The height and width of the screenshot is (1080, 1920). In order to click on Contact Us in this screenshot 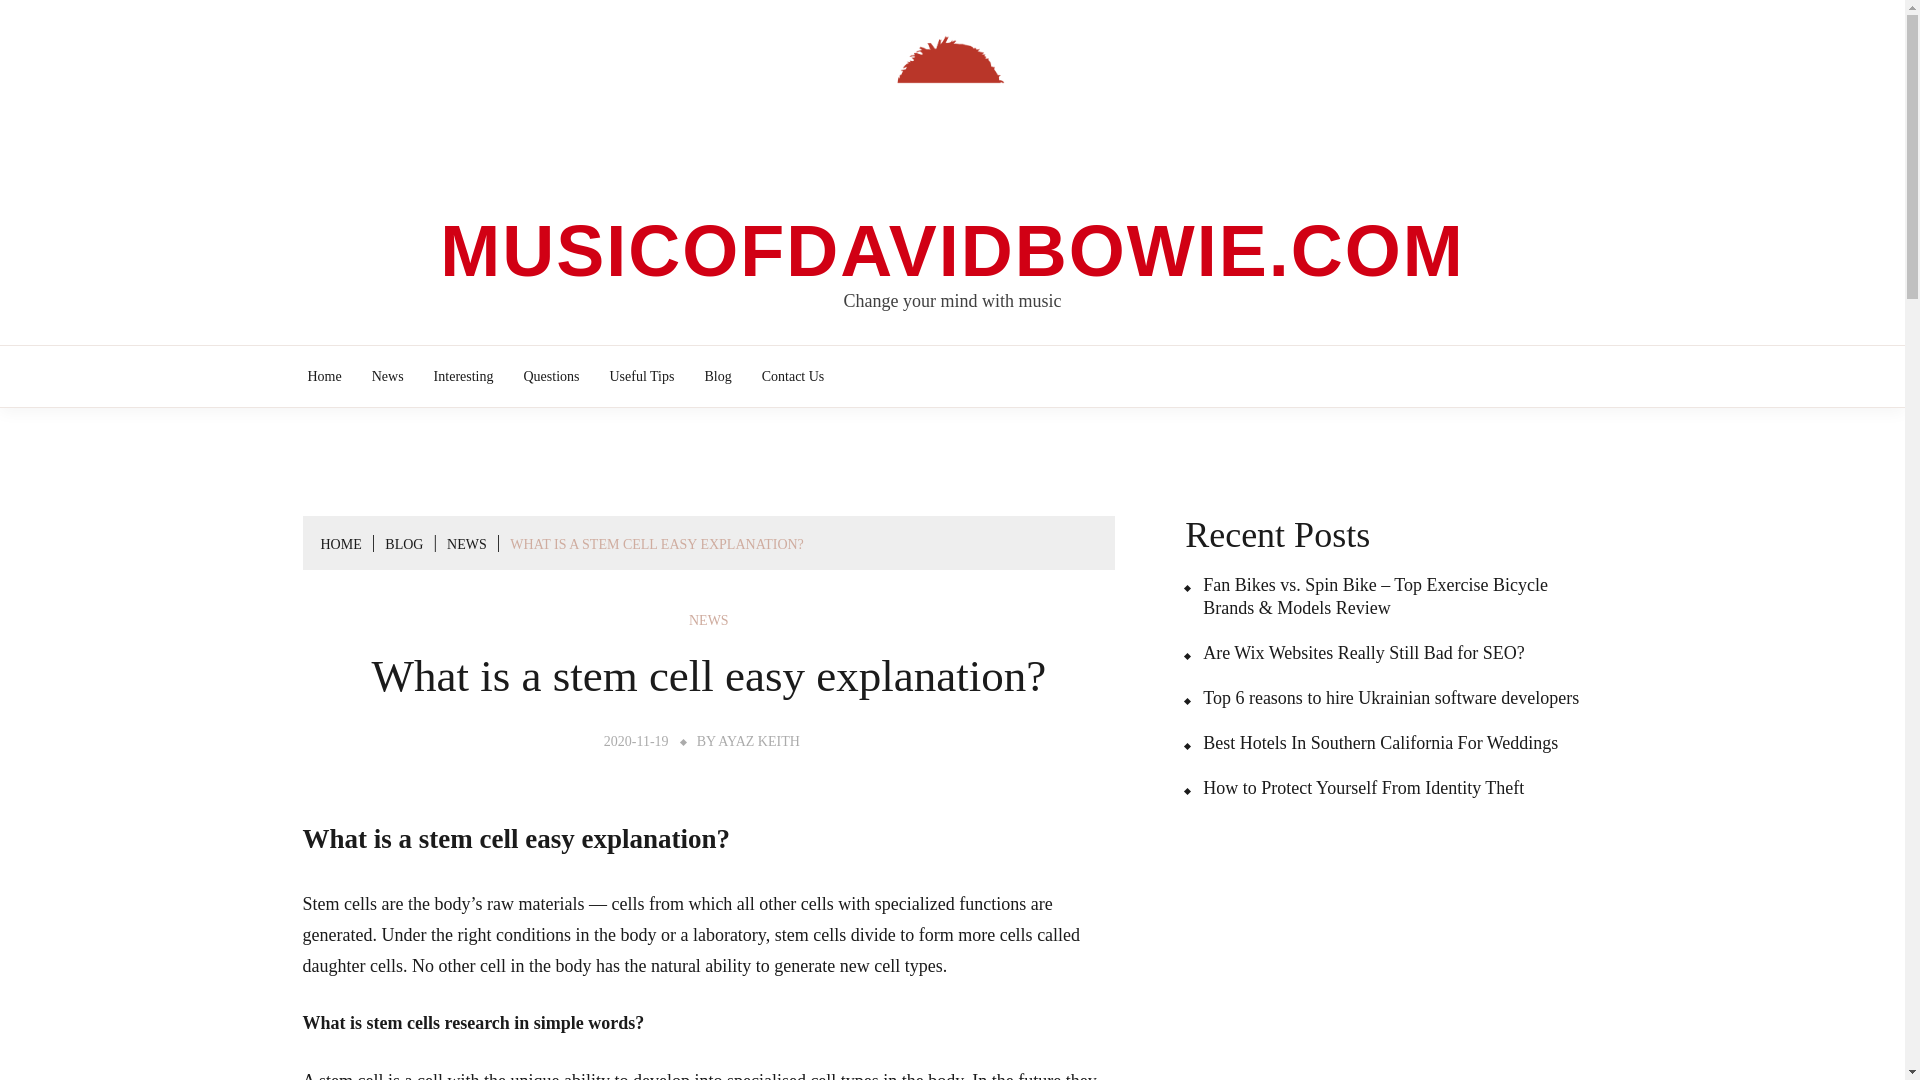, I will do `click(792, 376)`.